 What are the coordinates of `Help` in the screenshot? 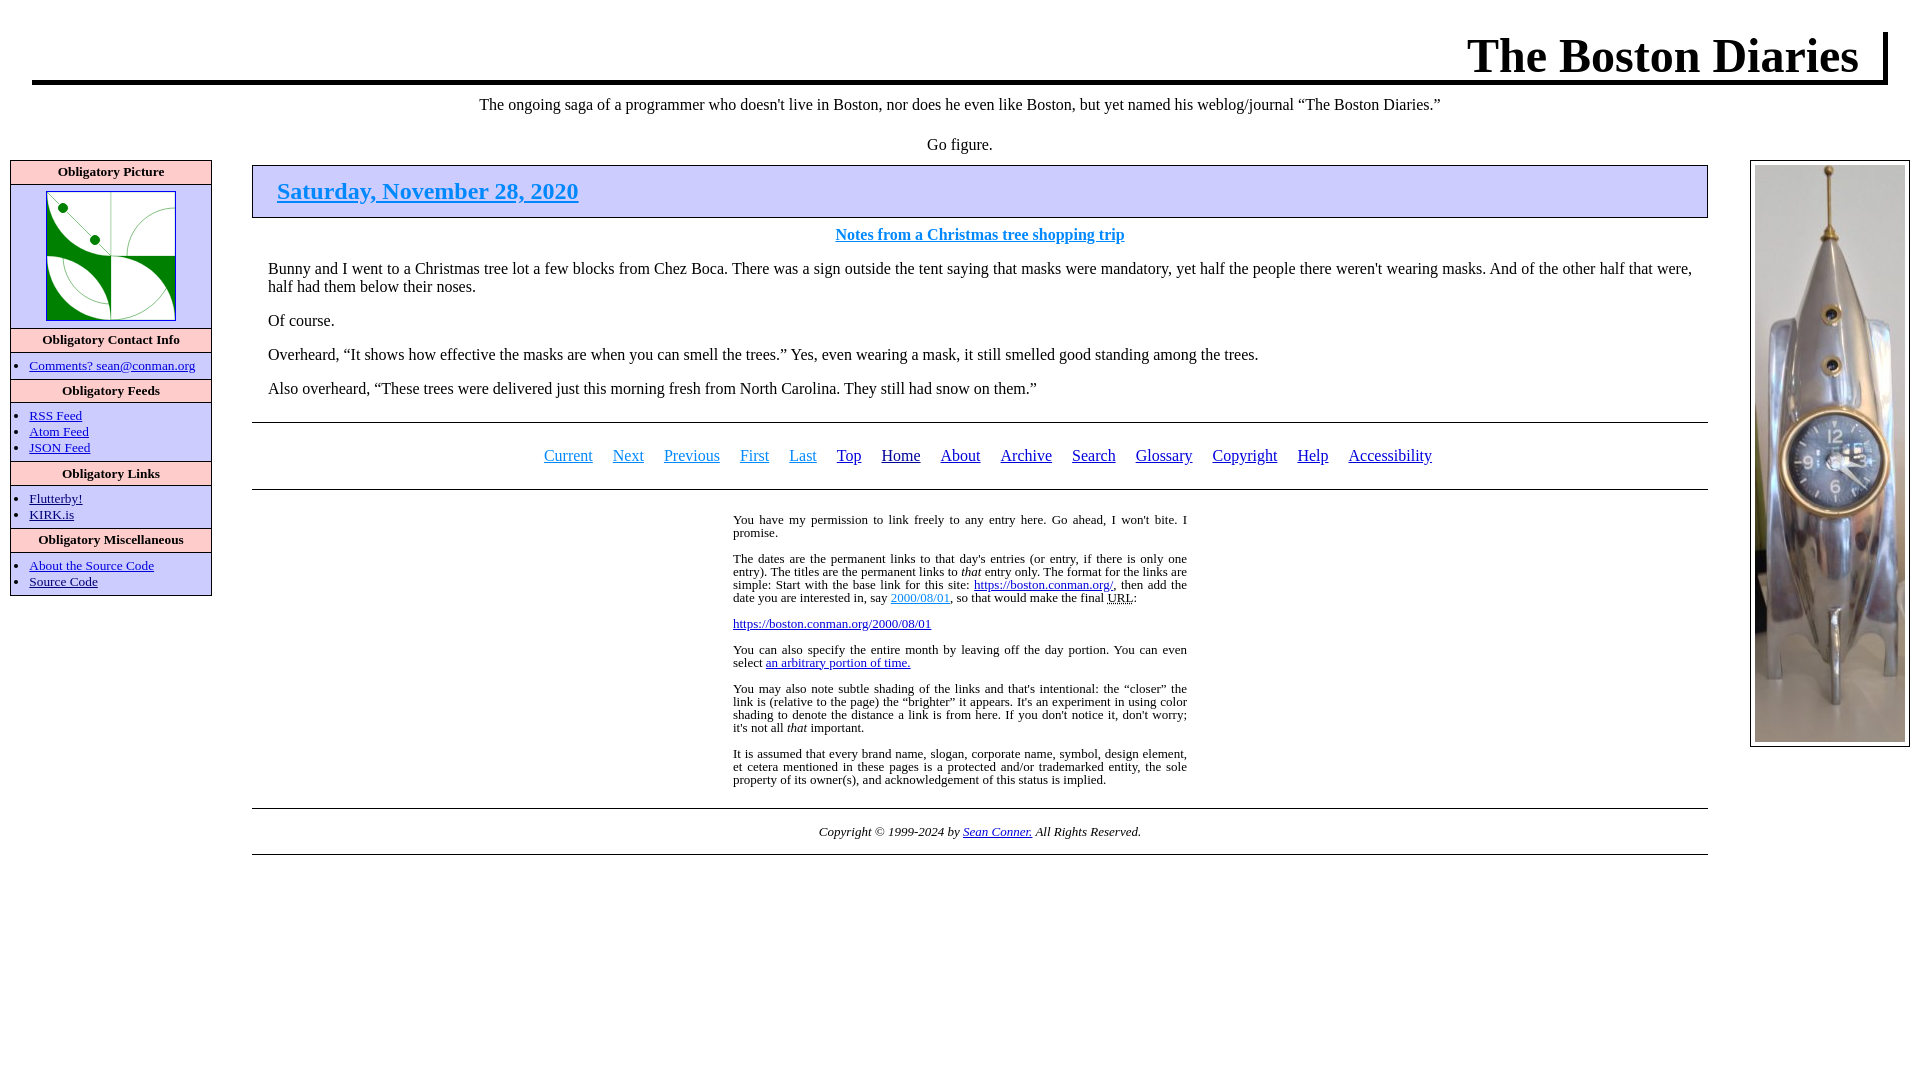 It's located at (1312, 456).